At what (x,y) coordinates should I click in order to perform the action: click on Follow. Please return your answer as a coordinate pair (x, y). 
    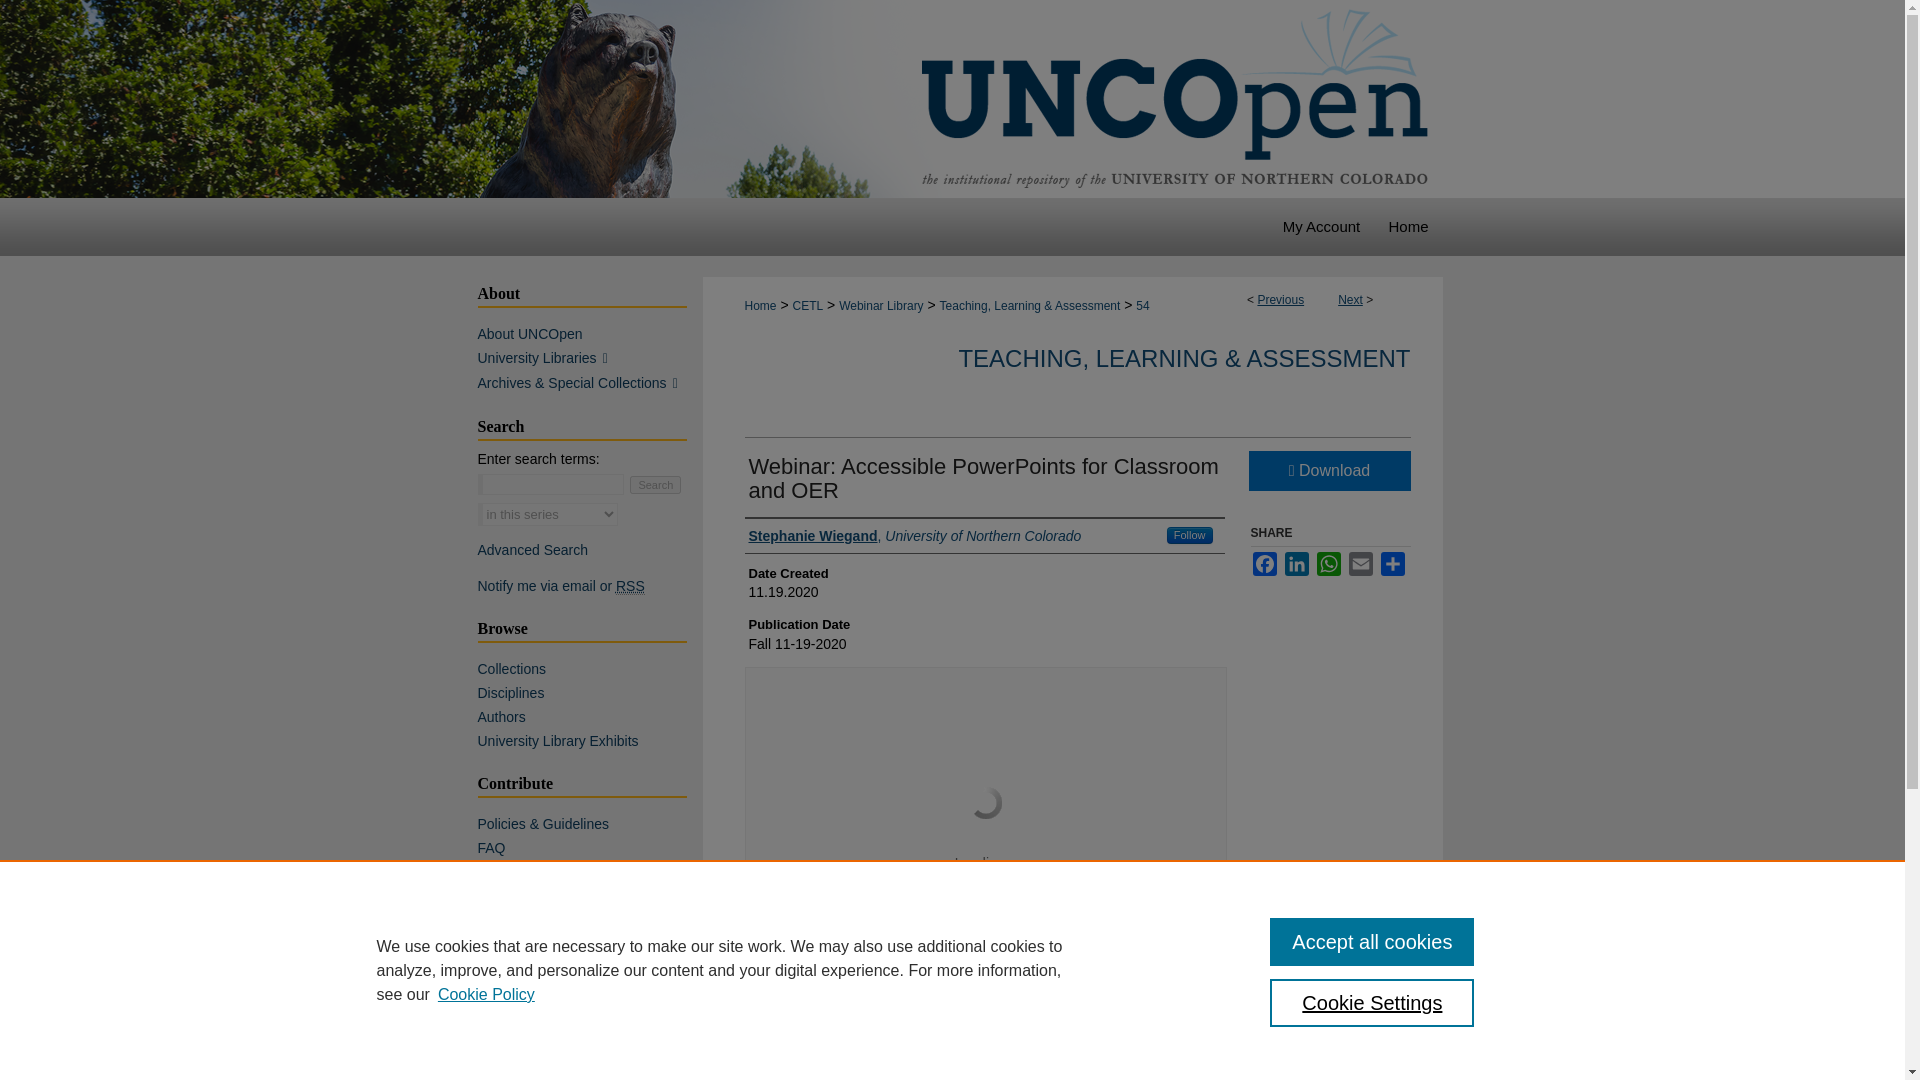
    Looking at the image, I should click on (1190, 536).